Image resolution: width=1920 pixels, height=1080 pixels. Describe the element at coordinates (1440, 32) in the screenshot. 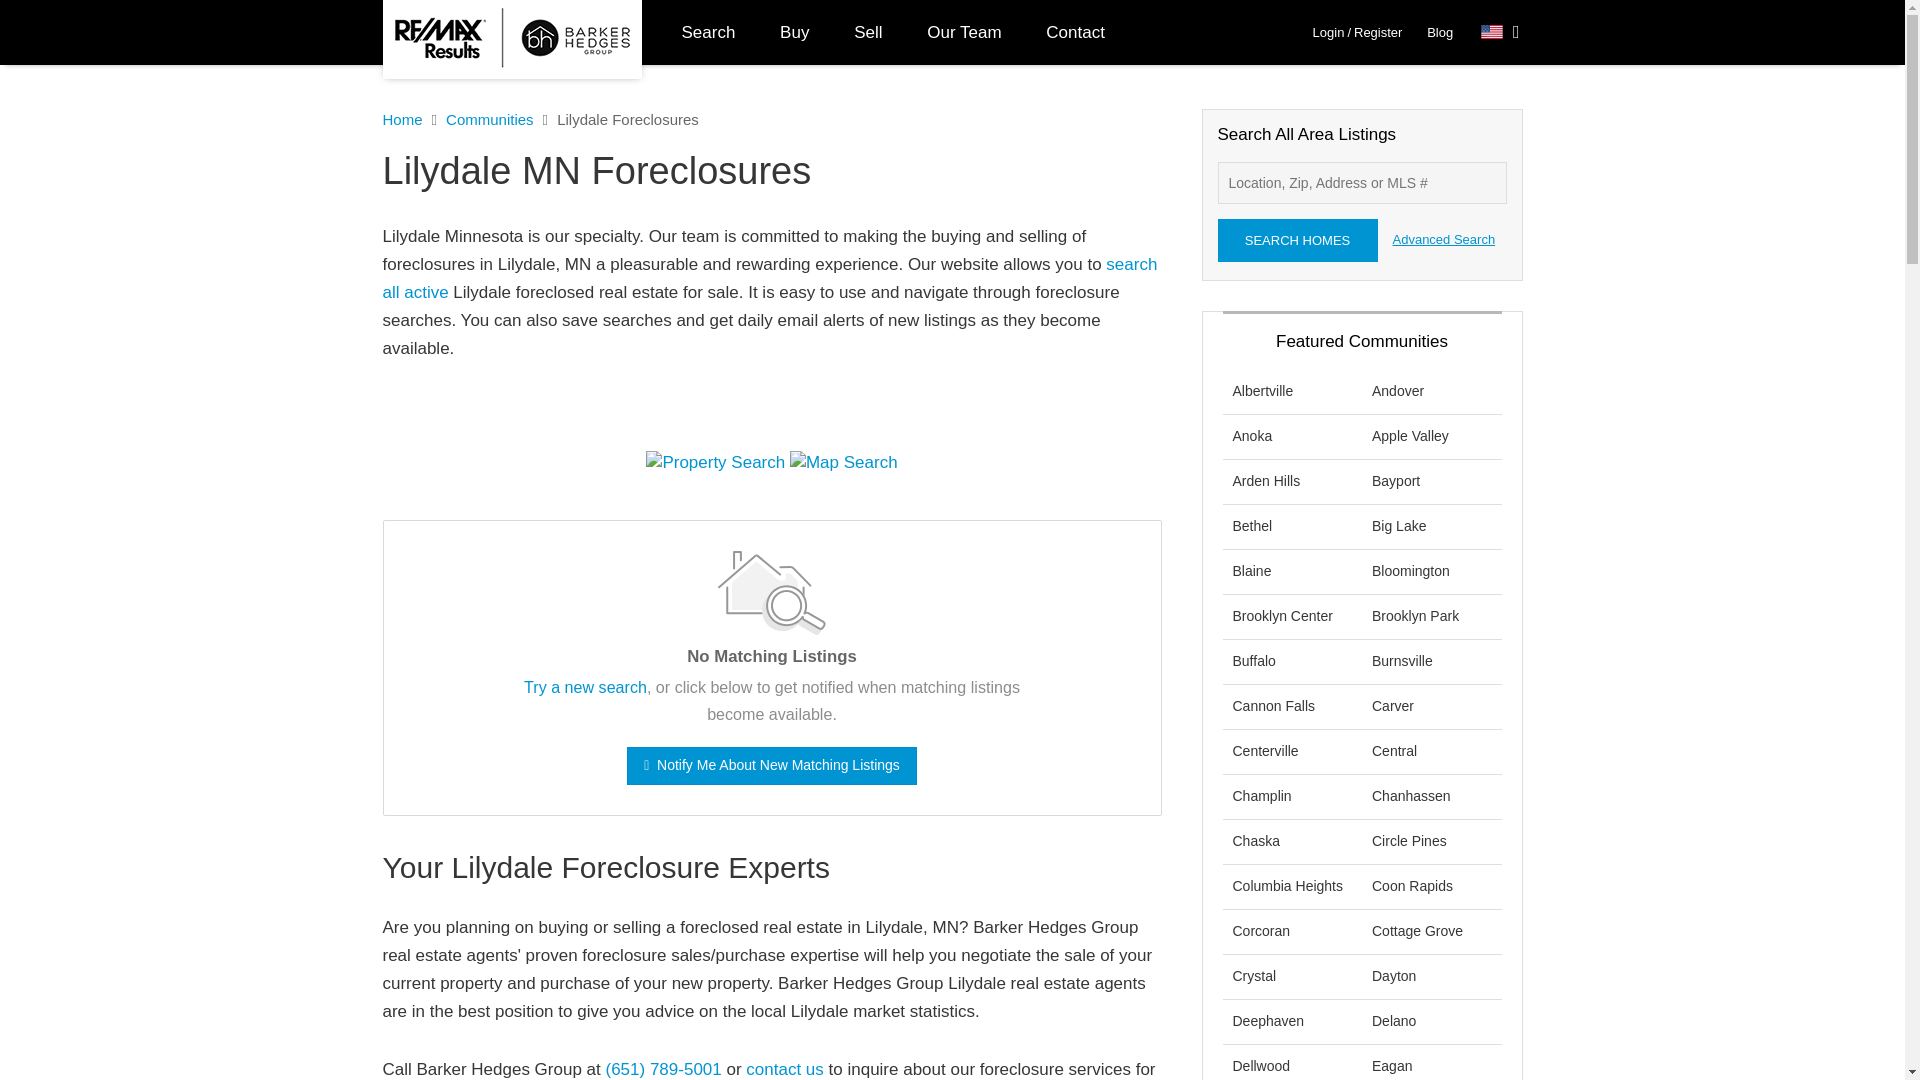

I see `Blog` at that location.